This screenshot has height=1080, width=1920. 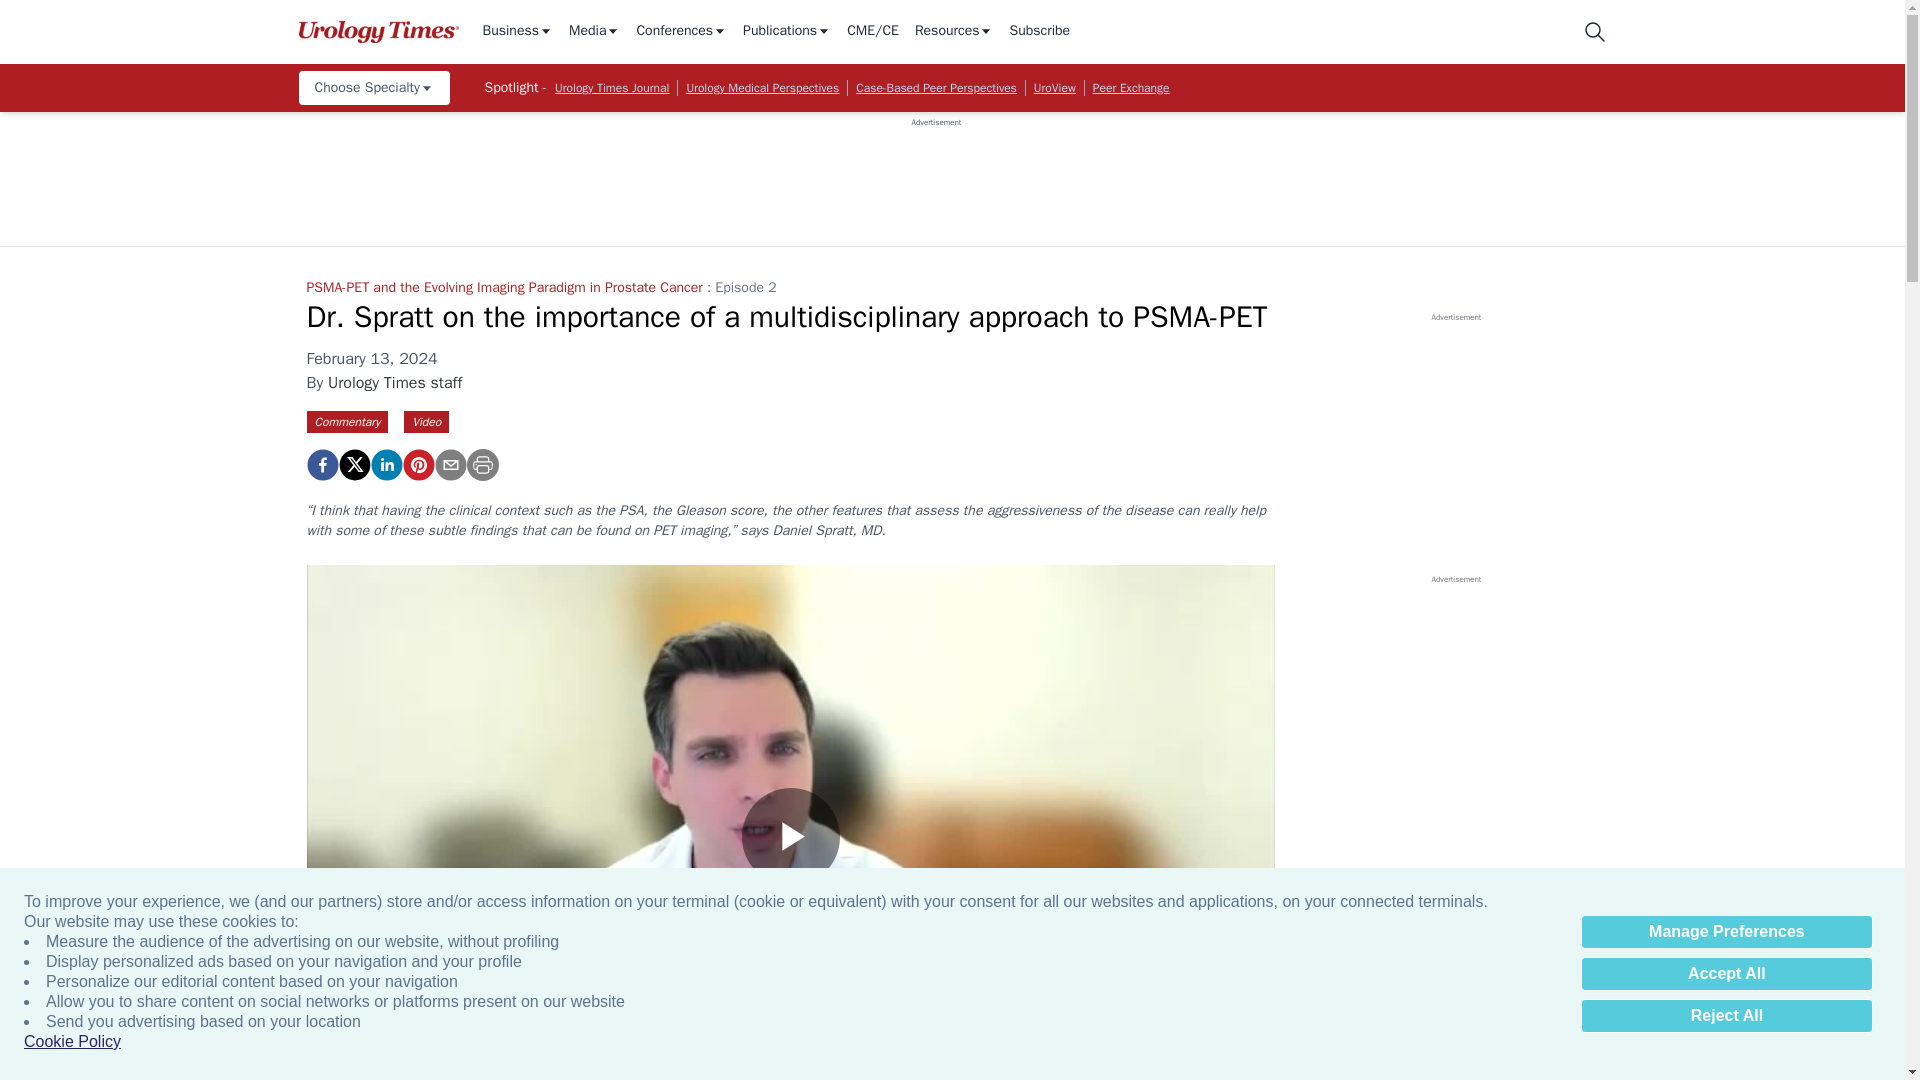 I want to click on Reject All, so click(x=1726, y=1016).